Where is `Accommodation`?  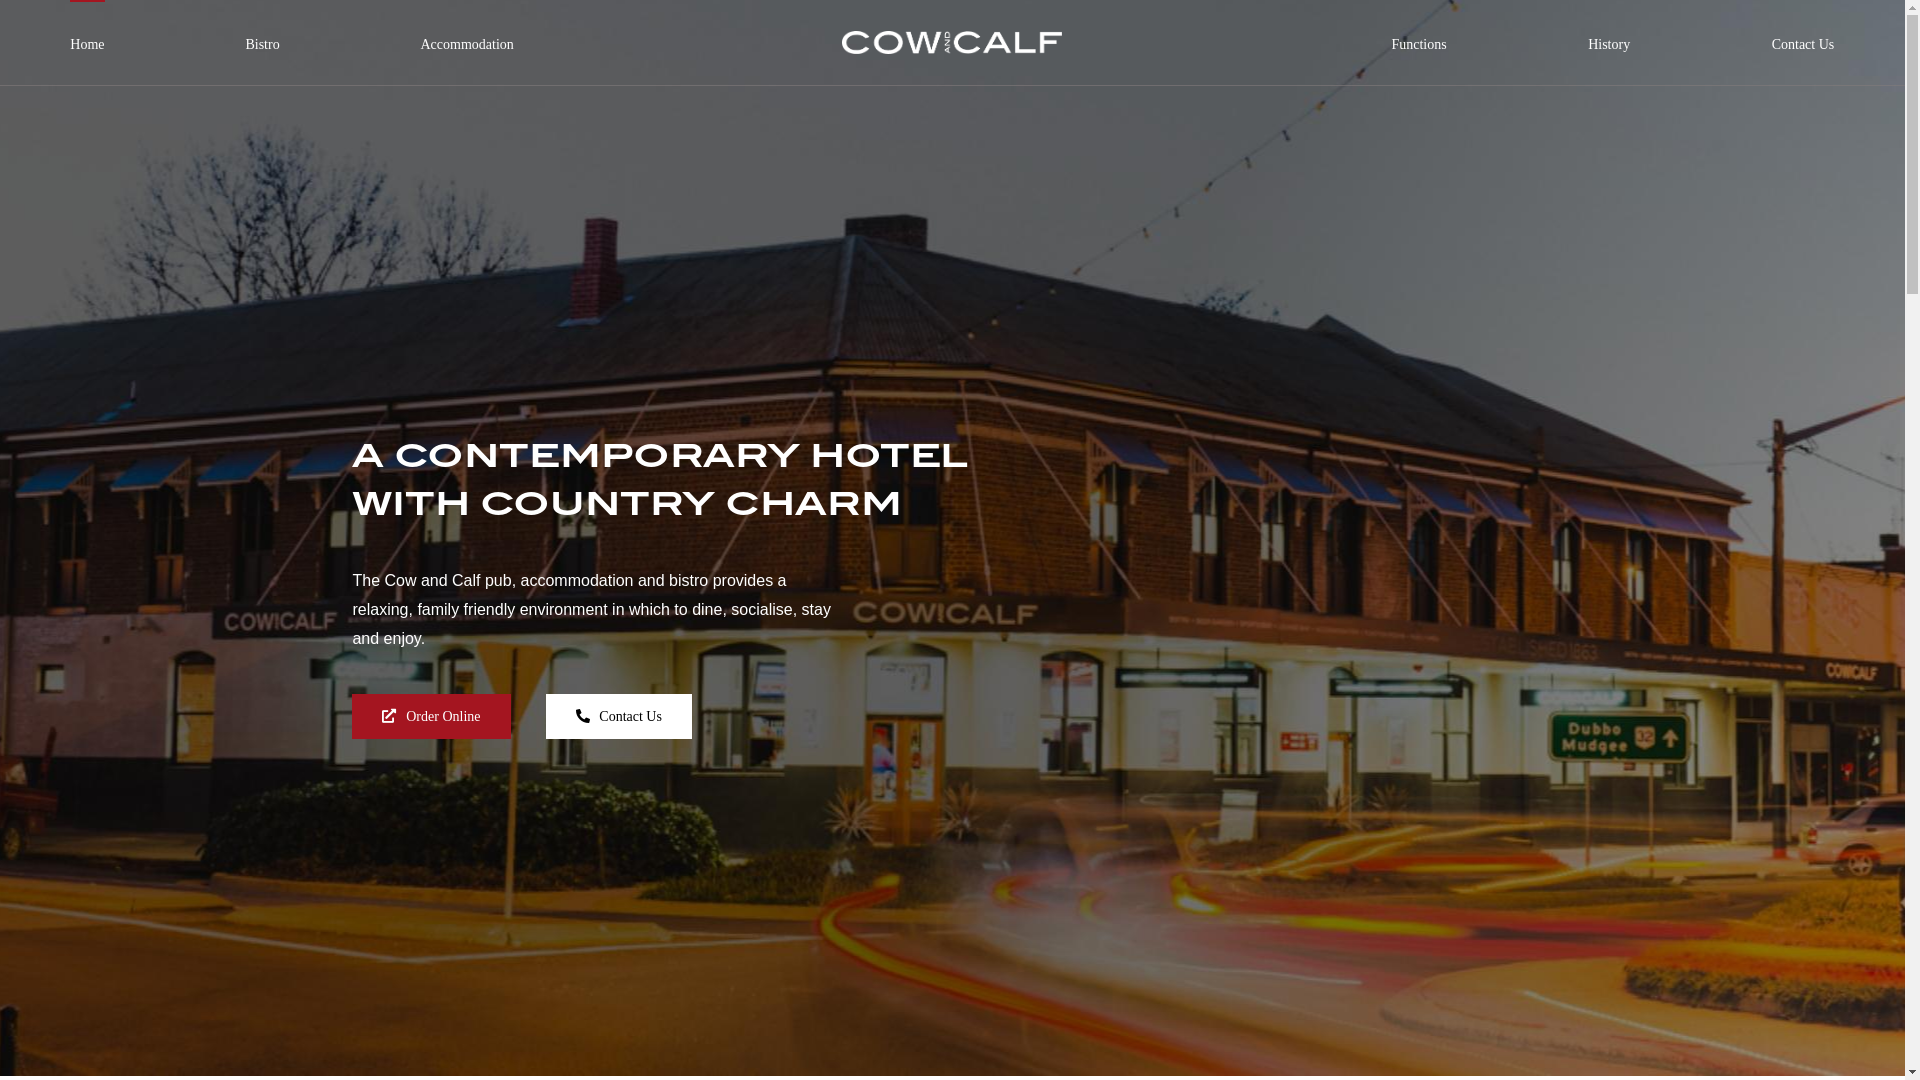 Accommodation is located at coordinates (466, 28).